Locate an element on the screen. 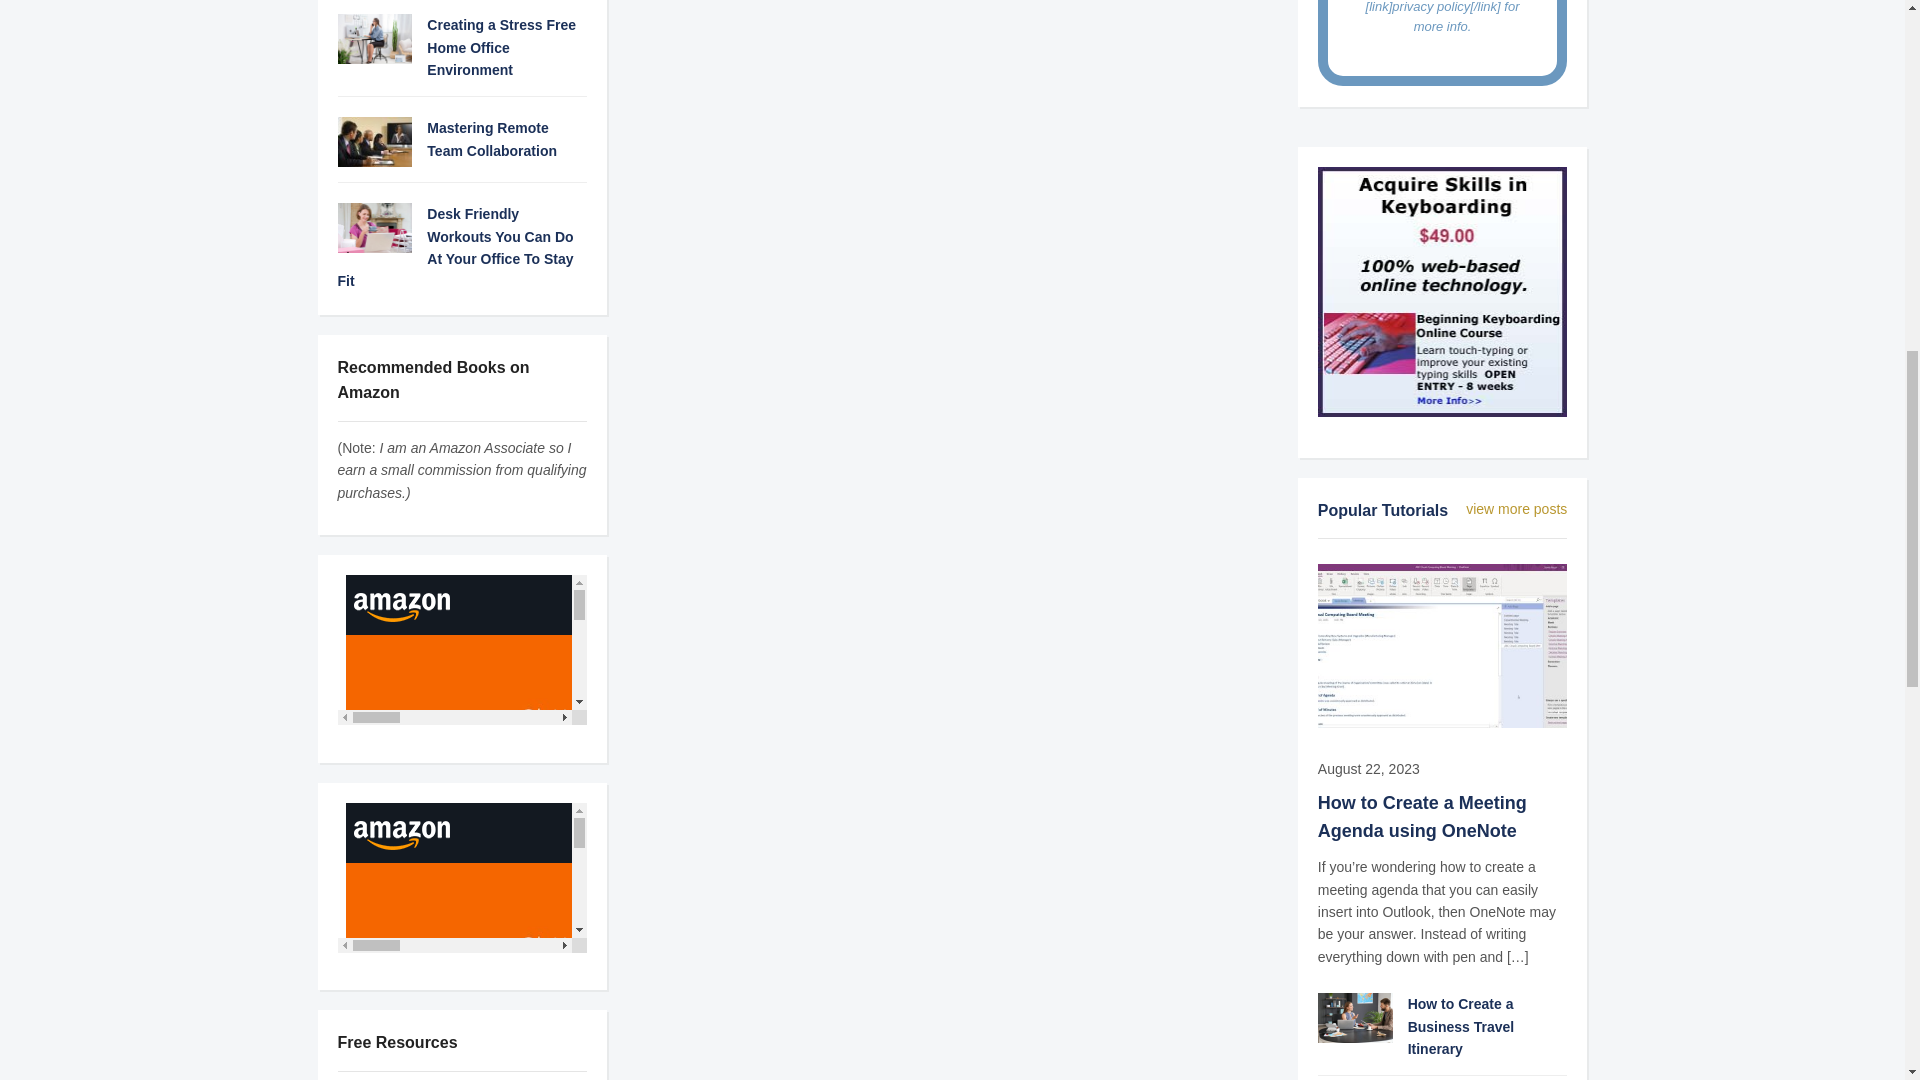 Image resolution: width=1920 pixels, height=1080 pixels. Creating a Stress Free Home Office Environment is located at coordinates (374, 38).